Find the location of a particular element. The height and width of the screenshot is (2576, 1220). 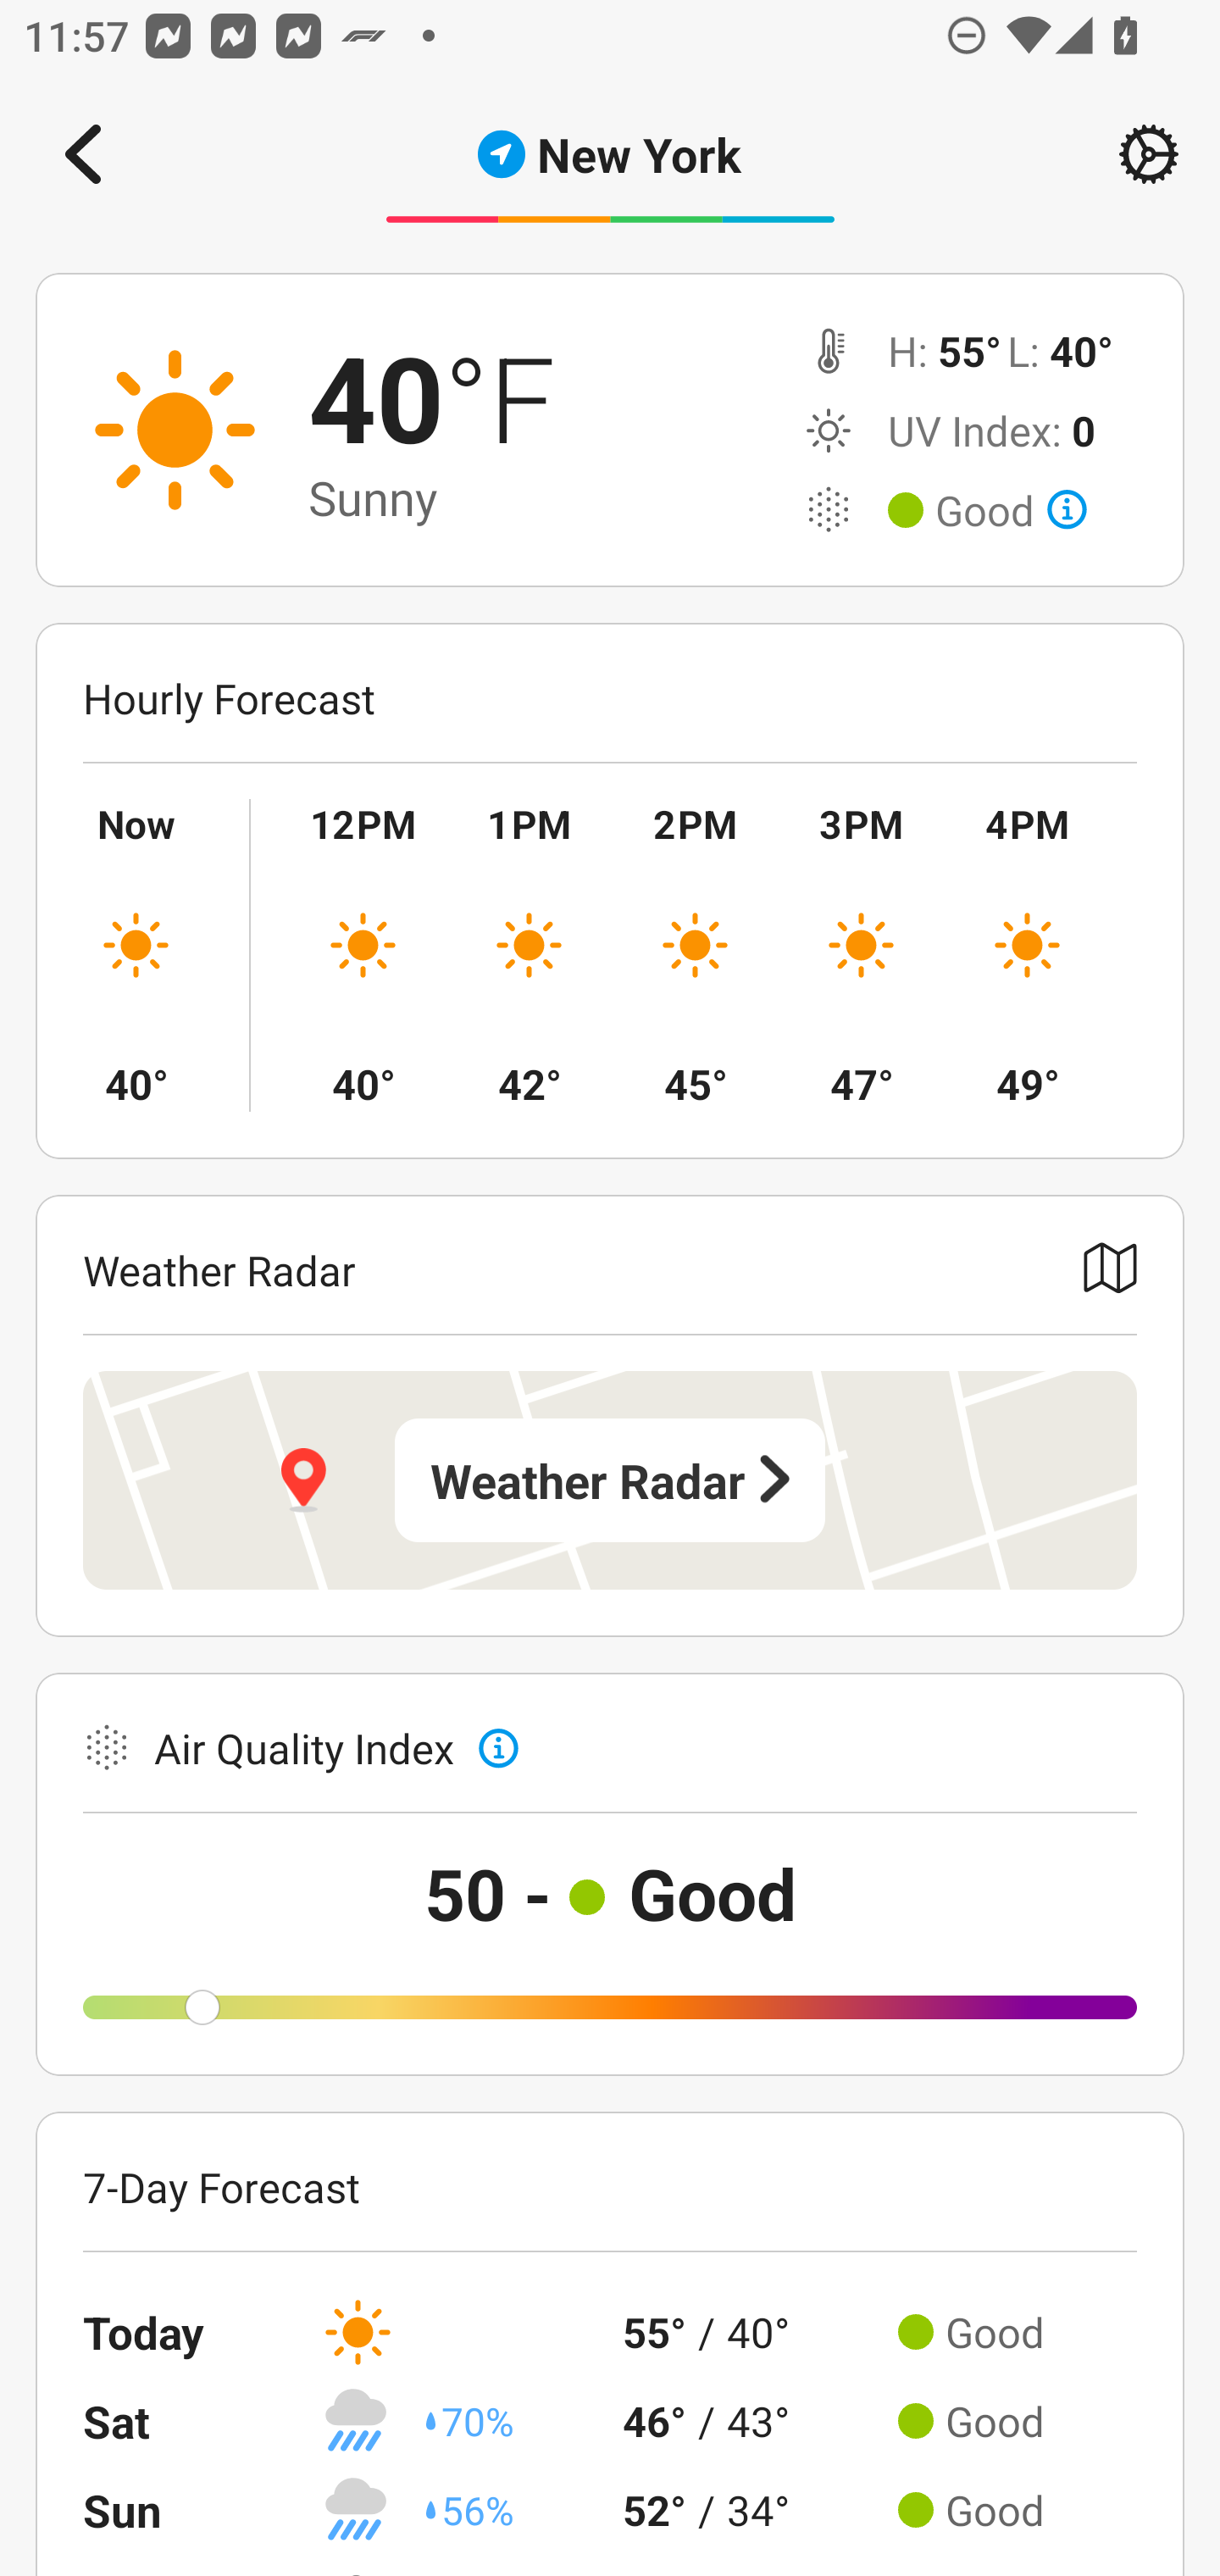

Weather Radar is located at coordinates (610, 1480).